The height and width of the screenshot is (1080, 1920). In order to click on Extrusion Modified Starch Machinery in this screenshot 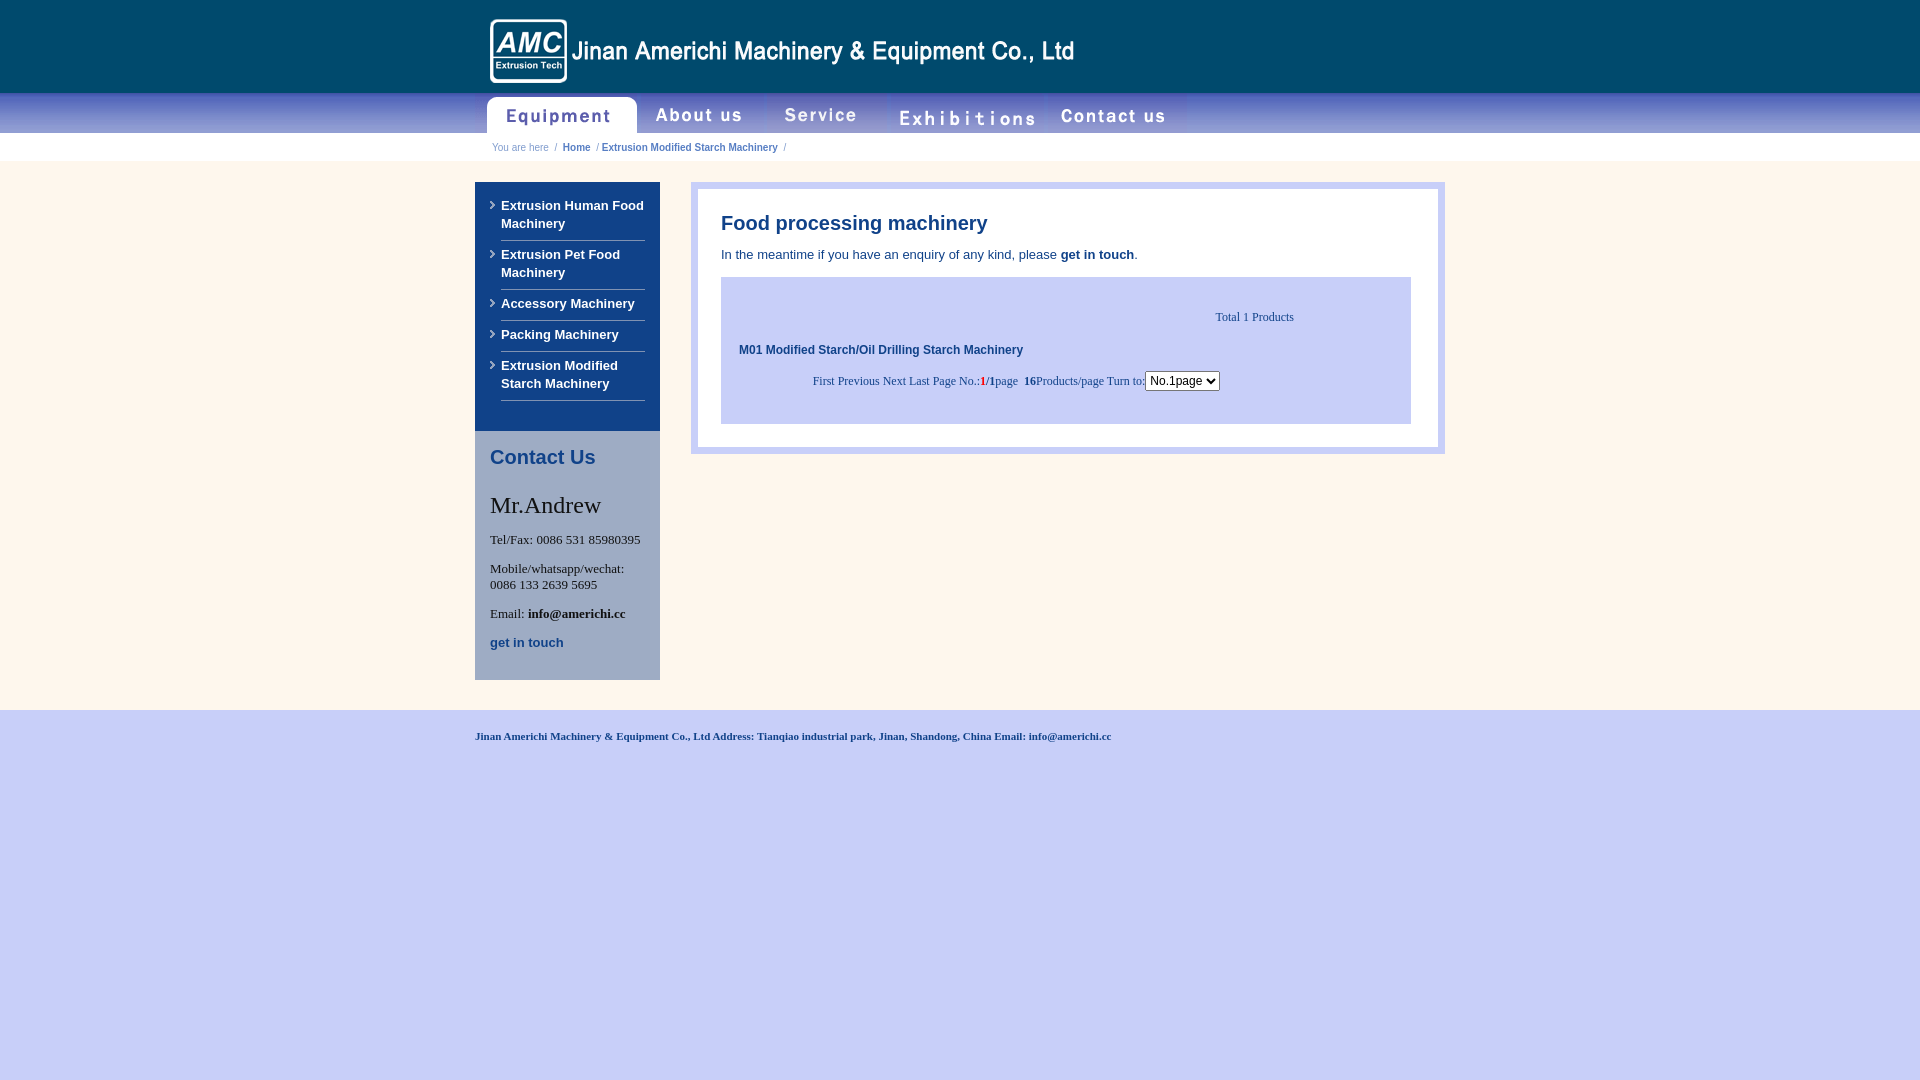, I will do `click(690, 148)`.